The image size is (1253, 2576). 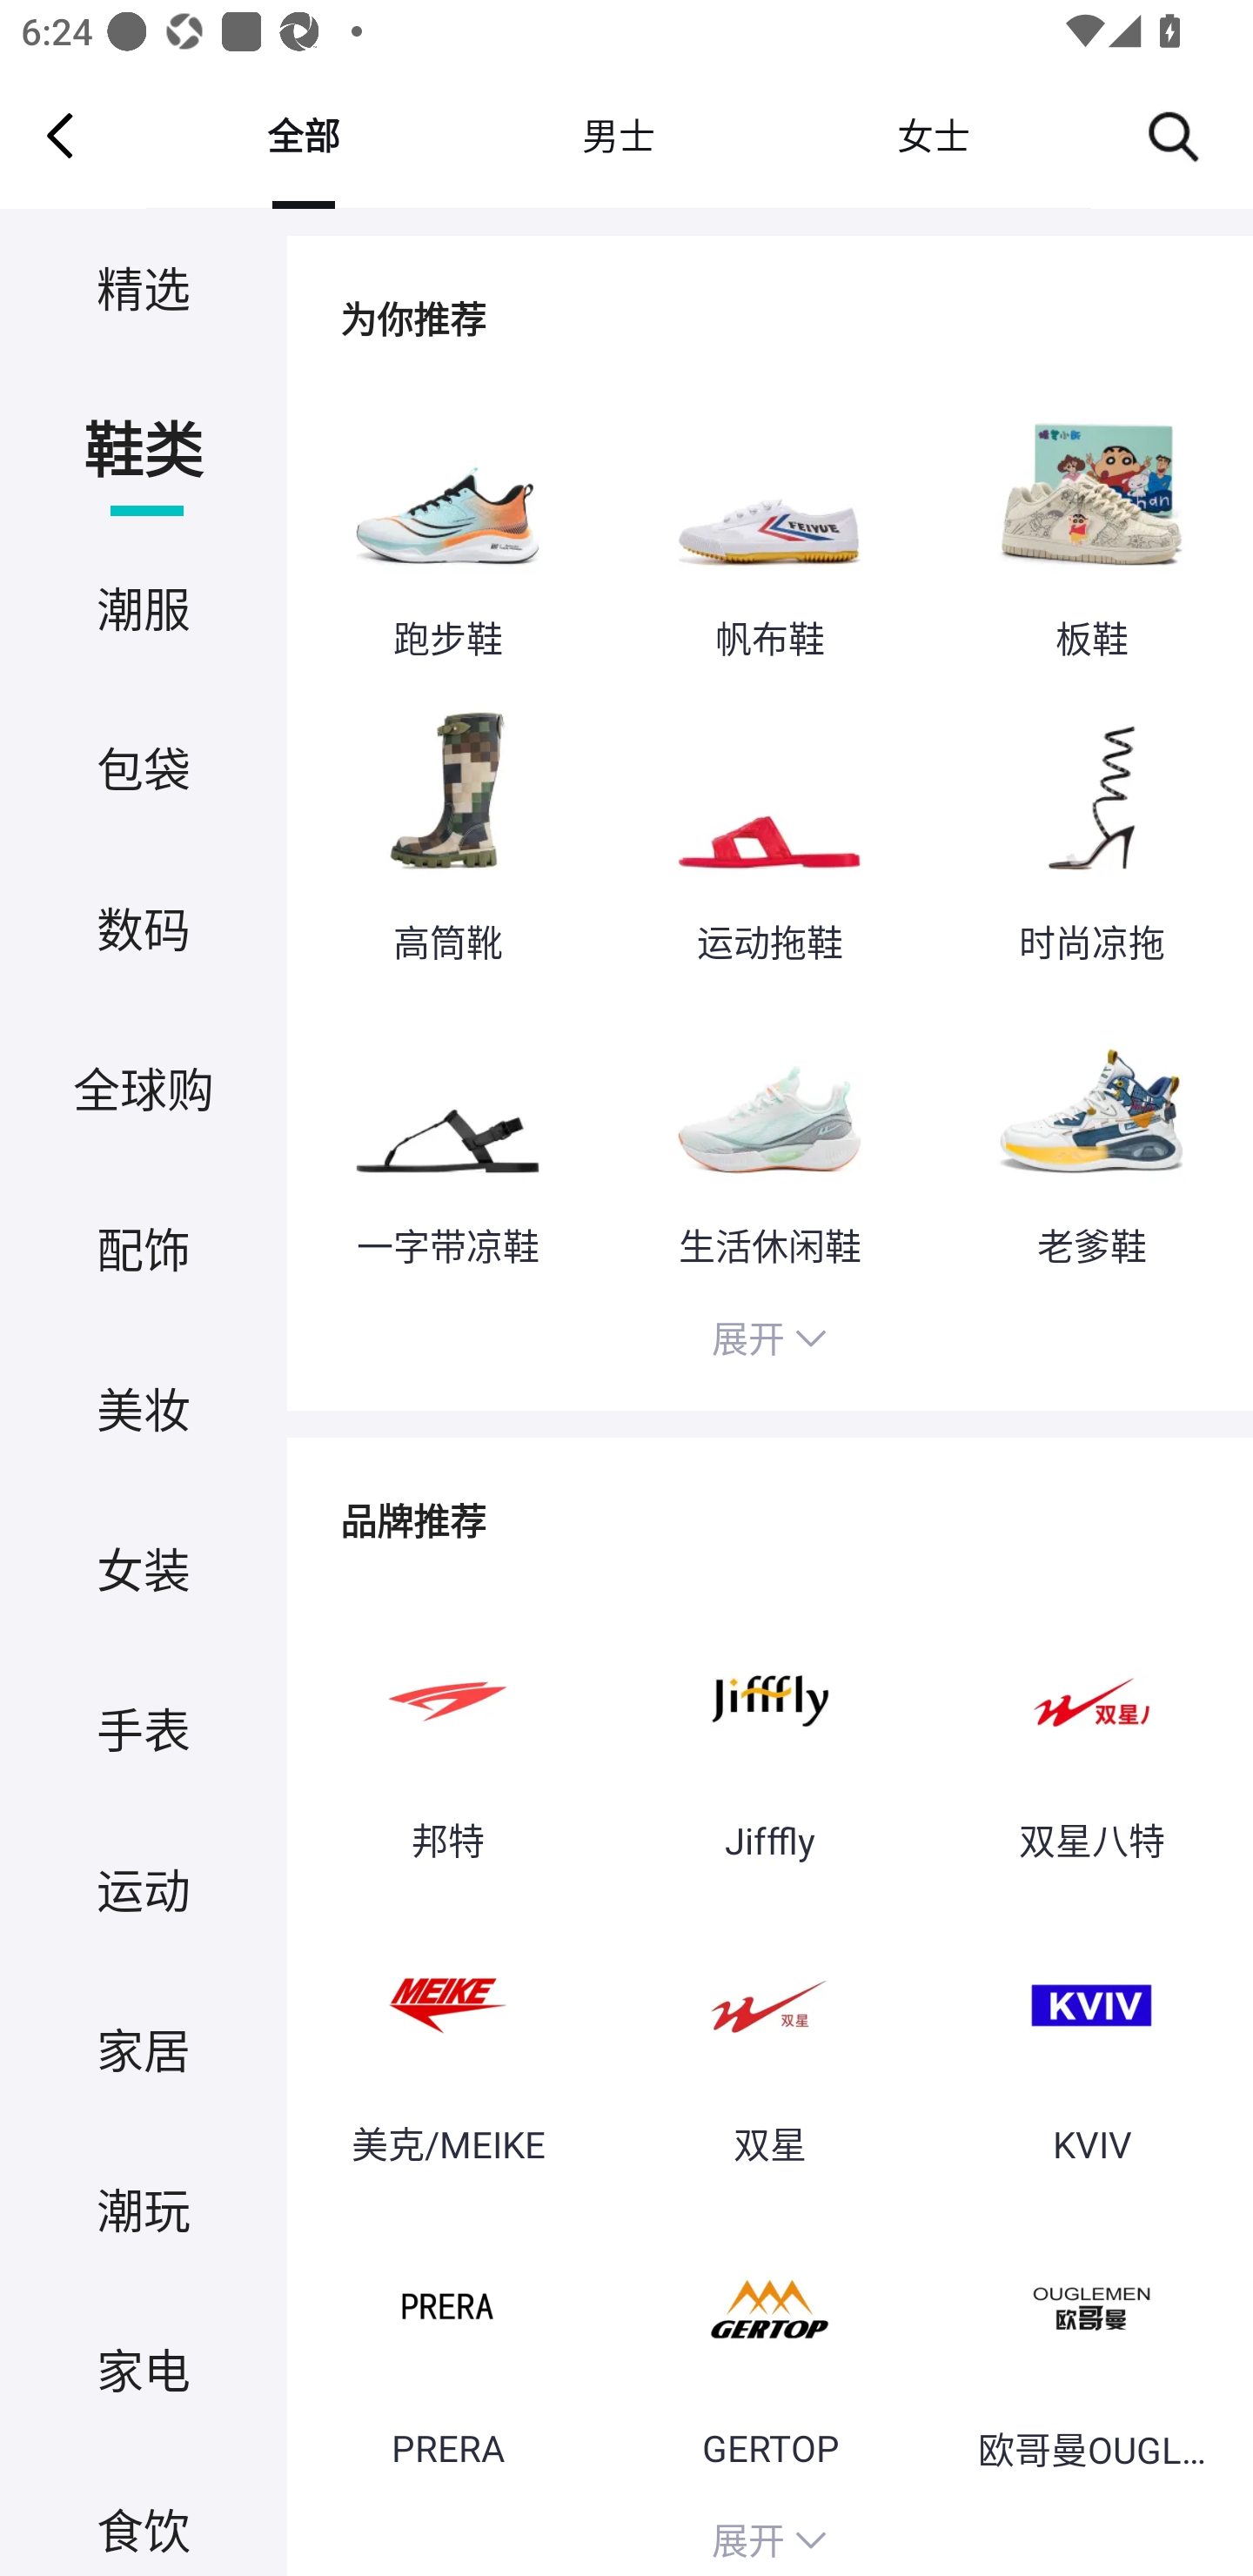 I want to click on 帆布鞋, so click(x=769, y=536).